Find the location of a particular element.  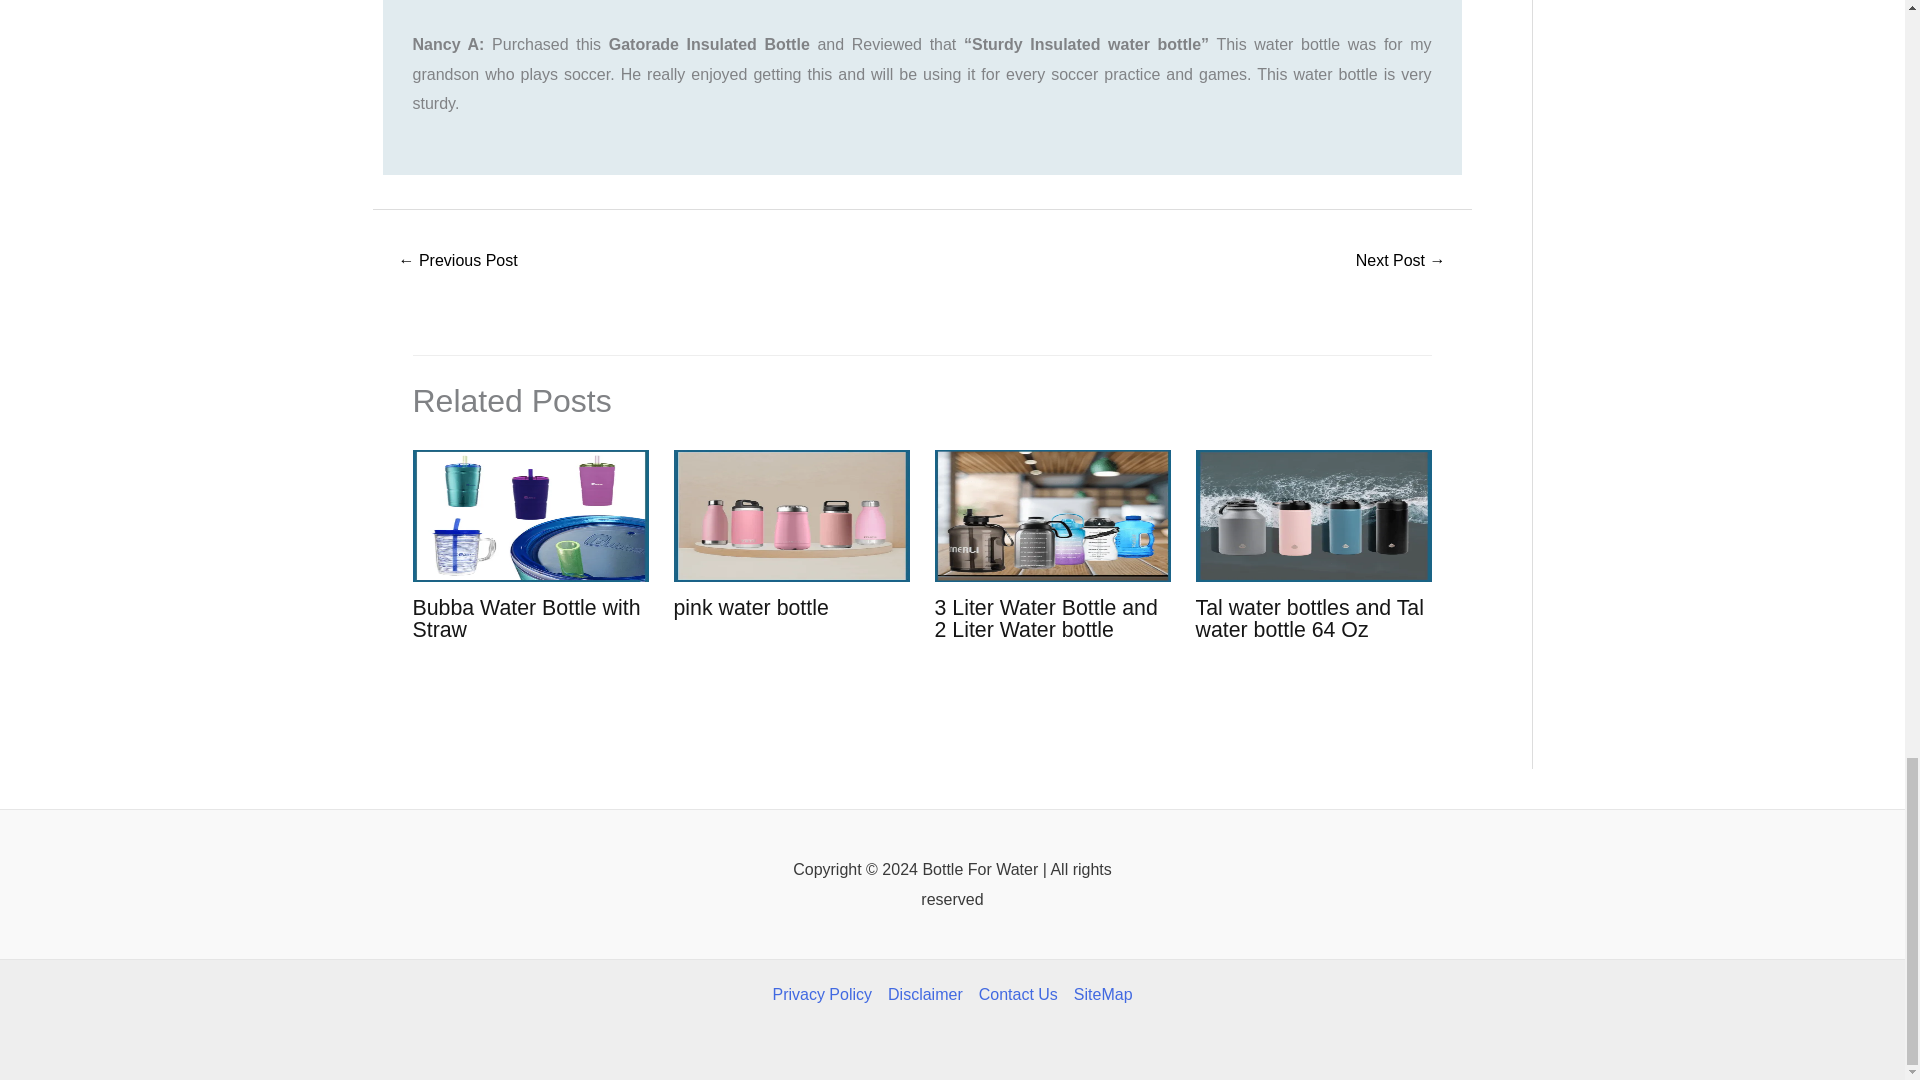

football water bottles is located at coordinates (458, 262).